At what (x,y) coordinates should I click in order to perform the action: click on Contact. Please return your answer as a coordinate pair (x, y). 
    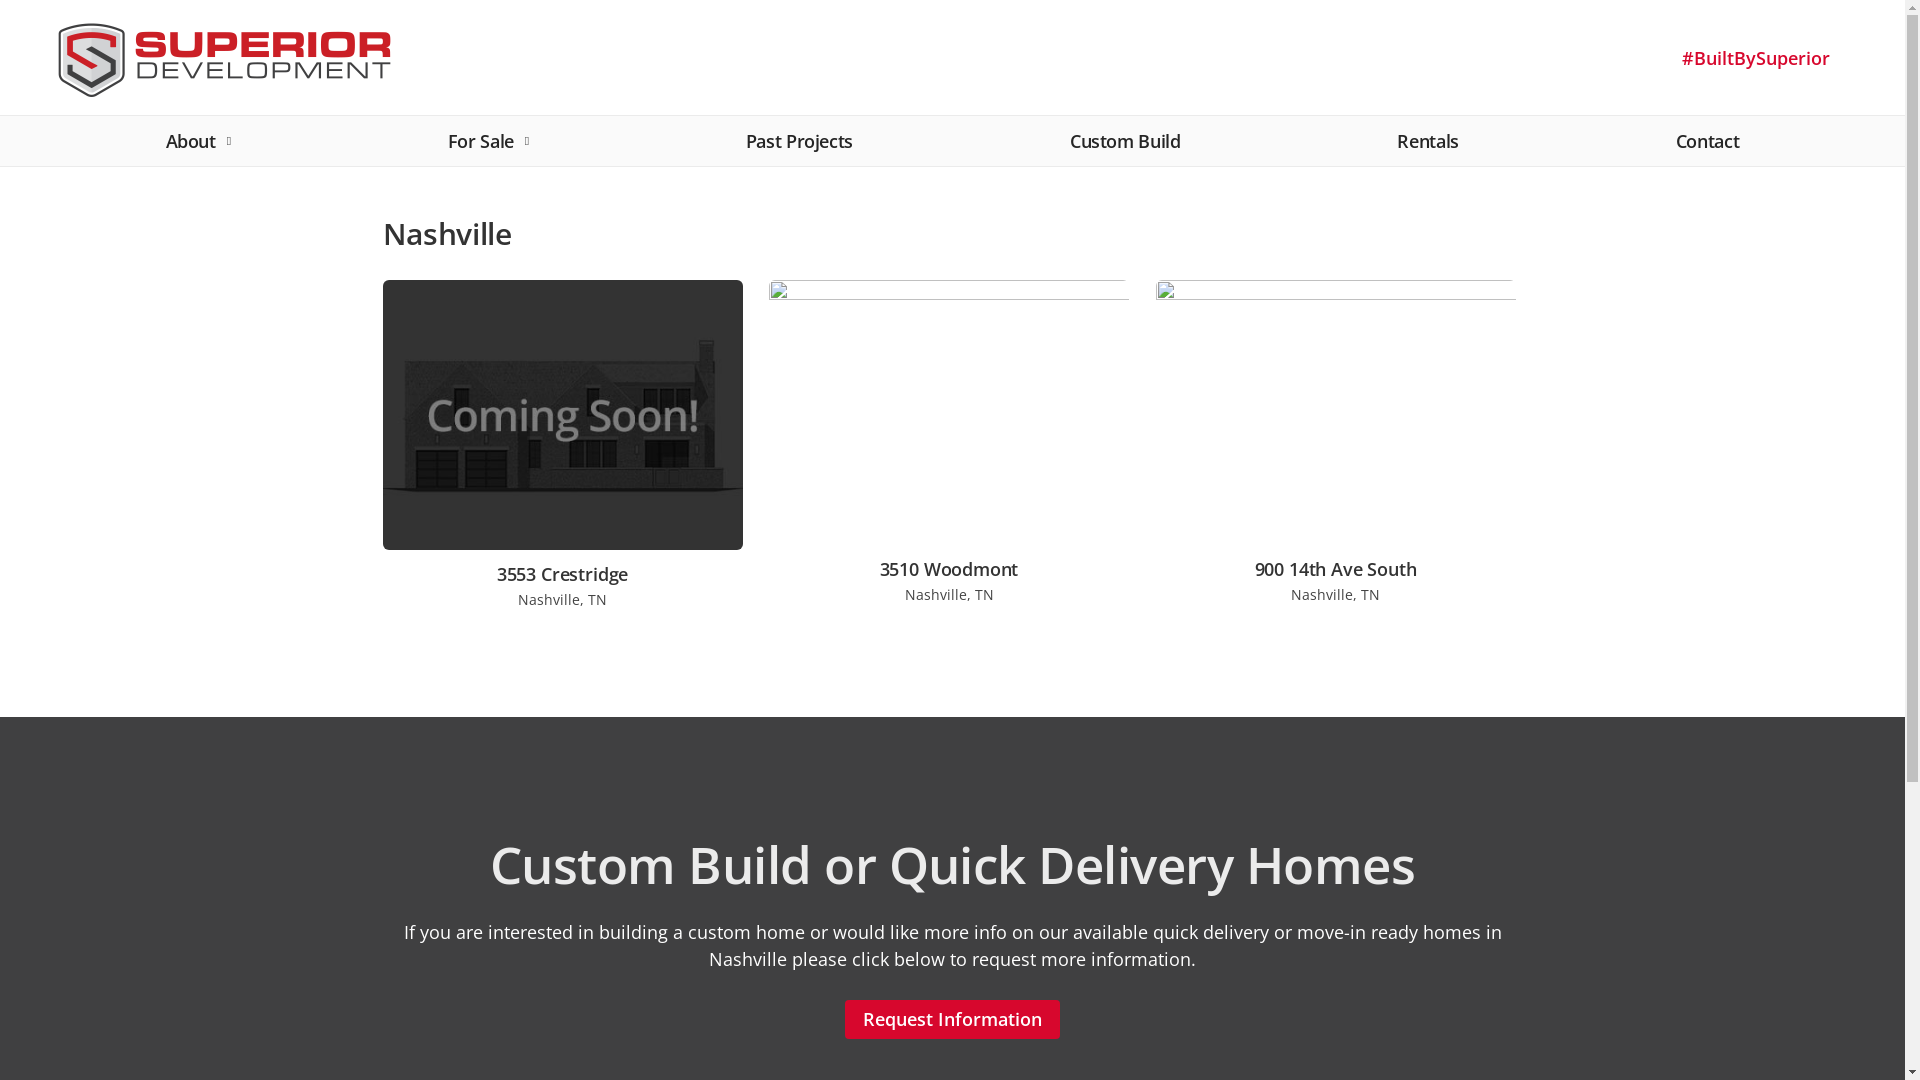
    Looking at the image, I should click on (1708, 148).